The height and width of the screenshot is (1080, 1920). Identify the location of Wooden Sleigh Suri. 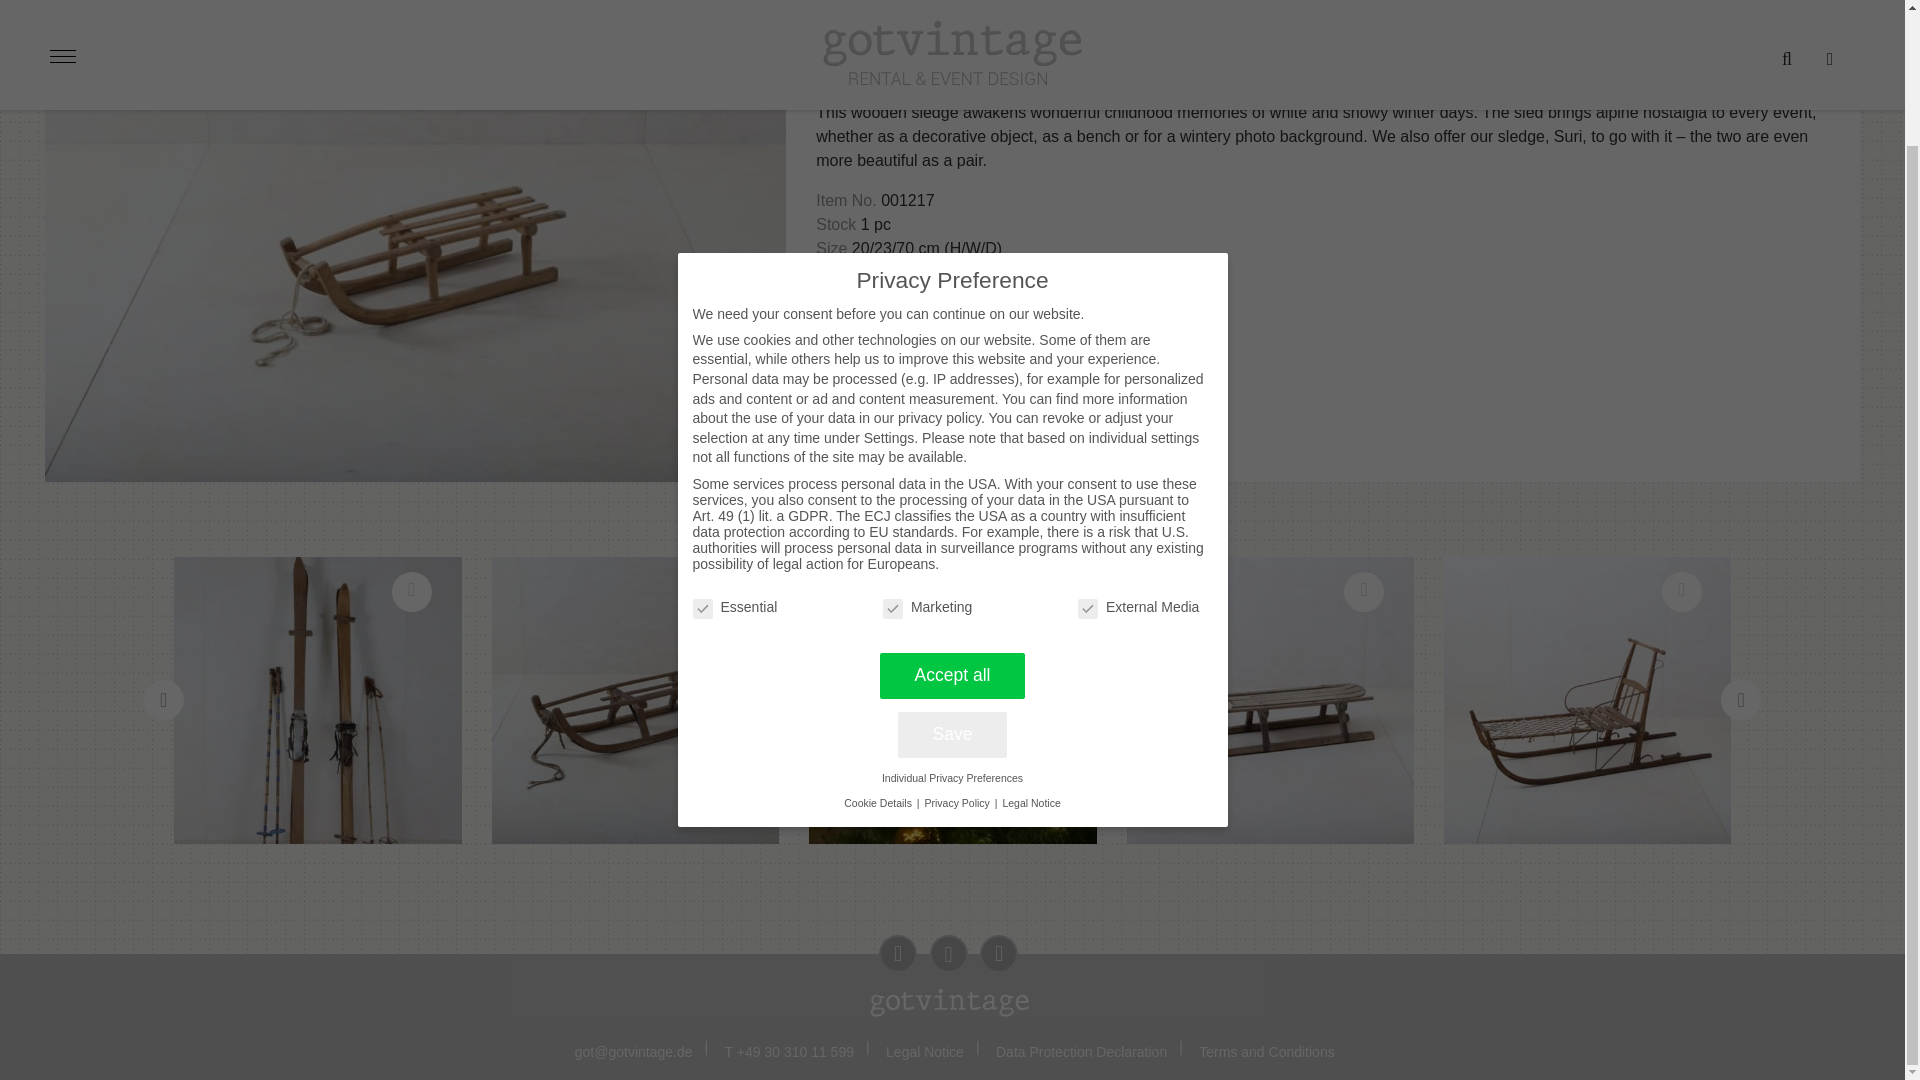
(635, 700).